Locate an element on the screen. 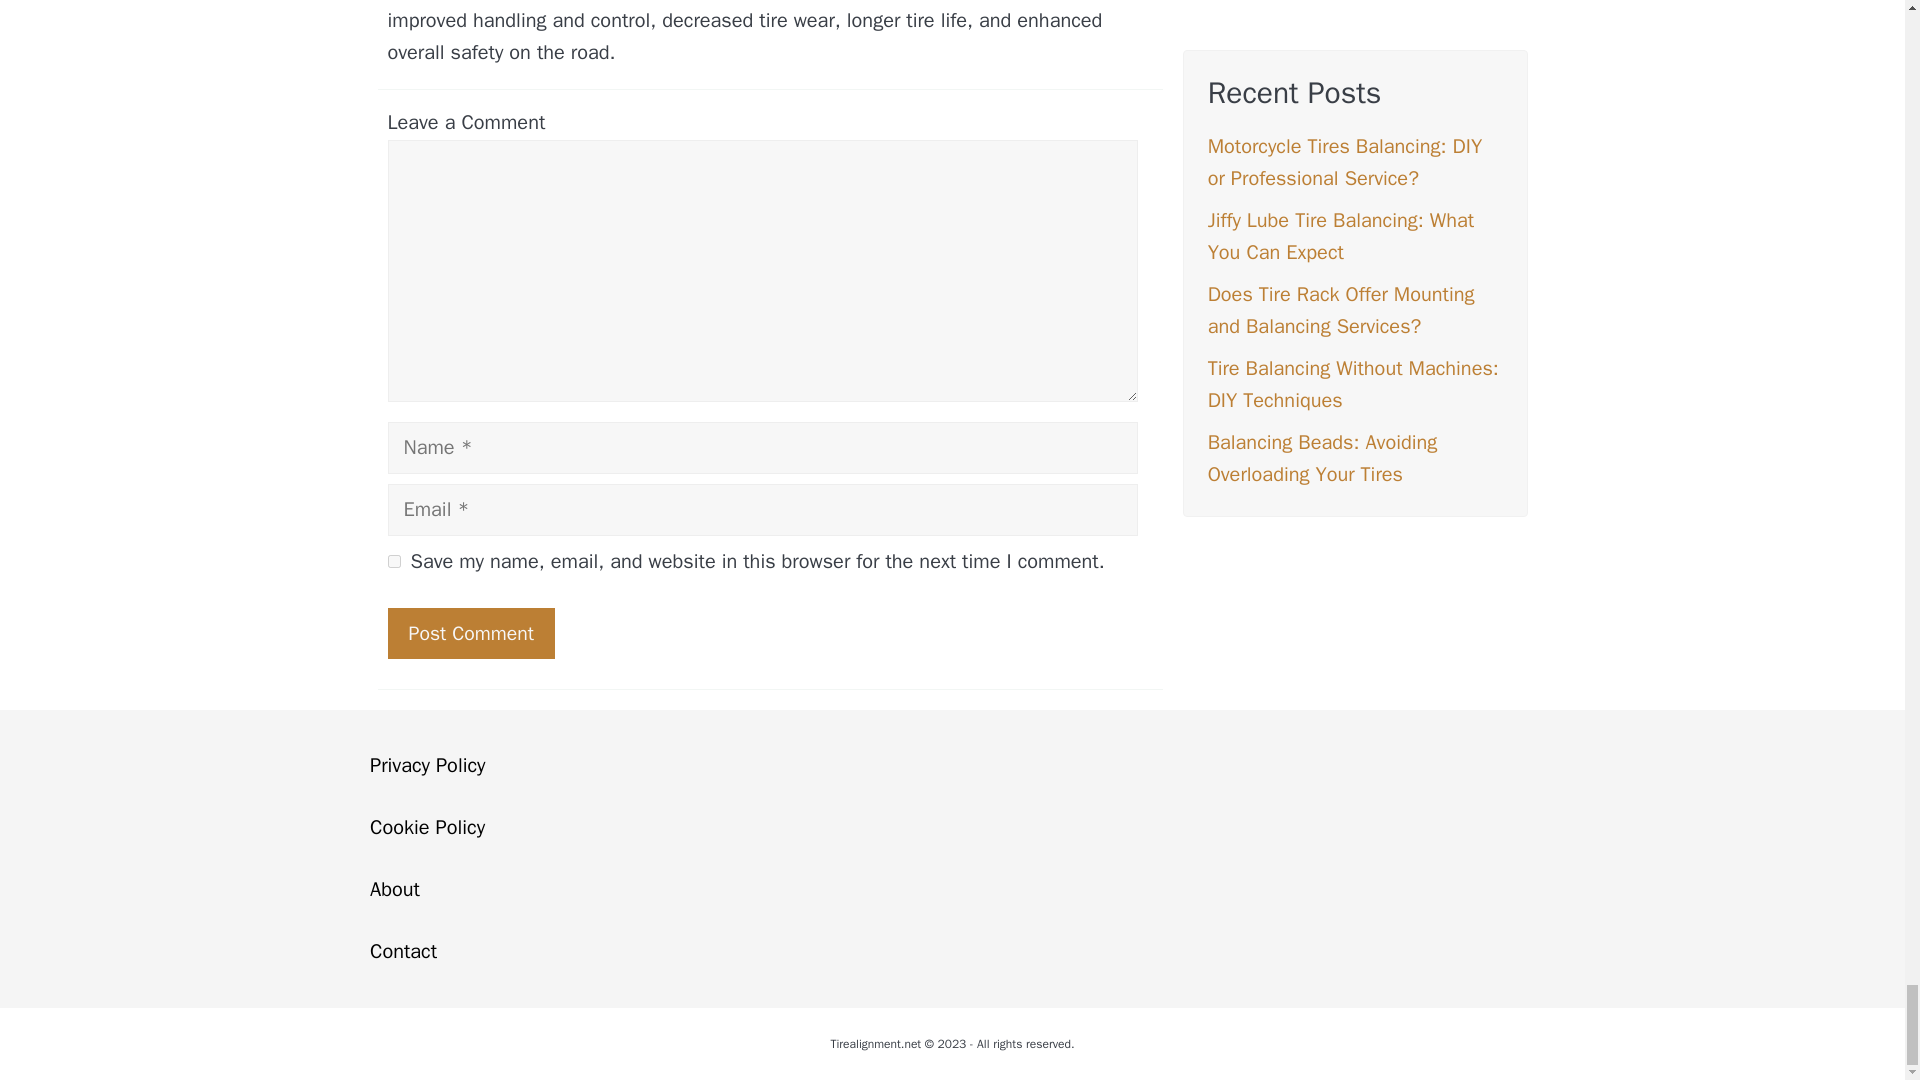 The image size is (1920, 1080). Post Comment is located at coordinates (470, 633).